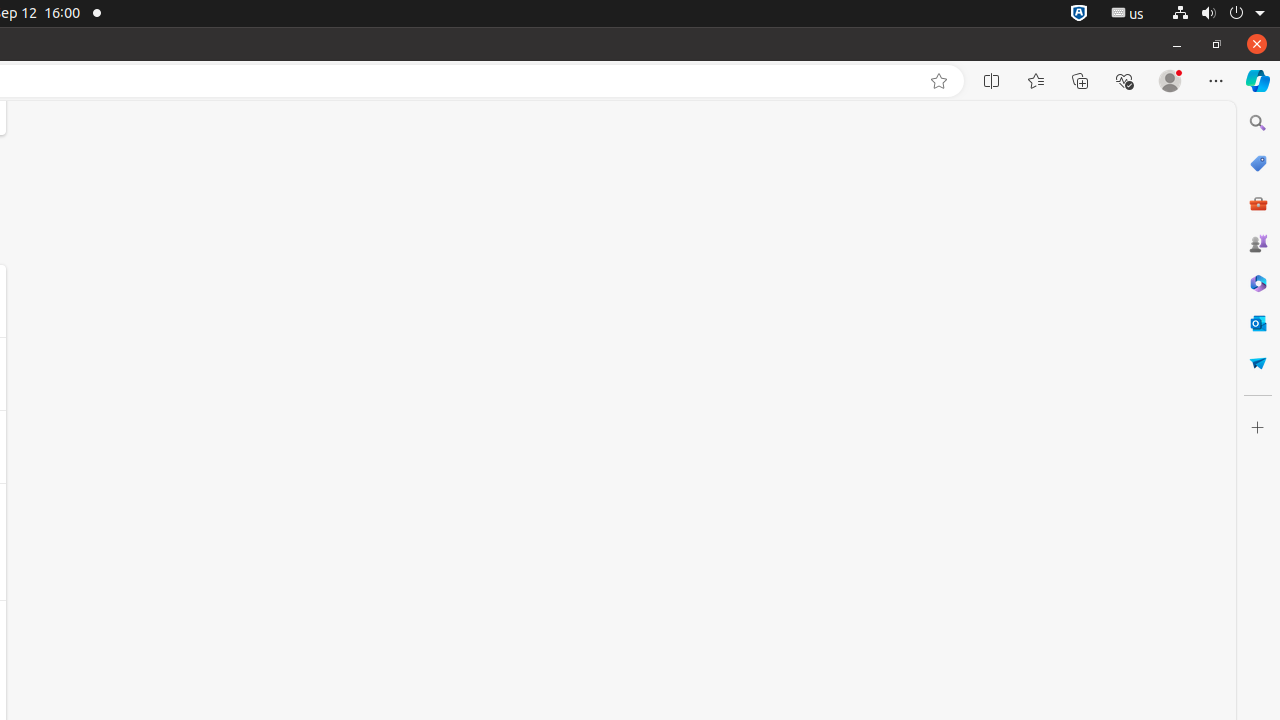 Image resolution: width=1280 pixels, height=720 pixels. What do you see at coordinates (1258, 81) in the screenshot?
I see `Copilot (Ctrl+Shift+.)` at bounding box center [1258, 81].